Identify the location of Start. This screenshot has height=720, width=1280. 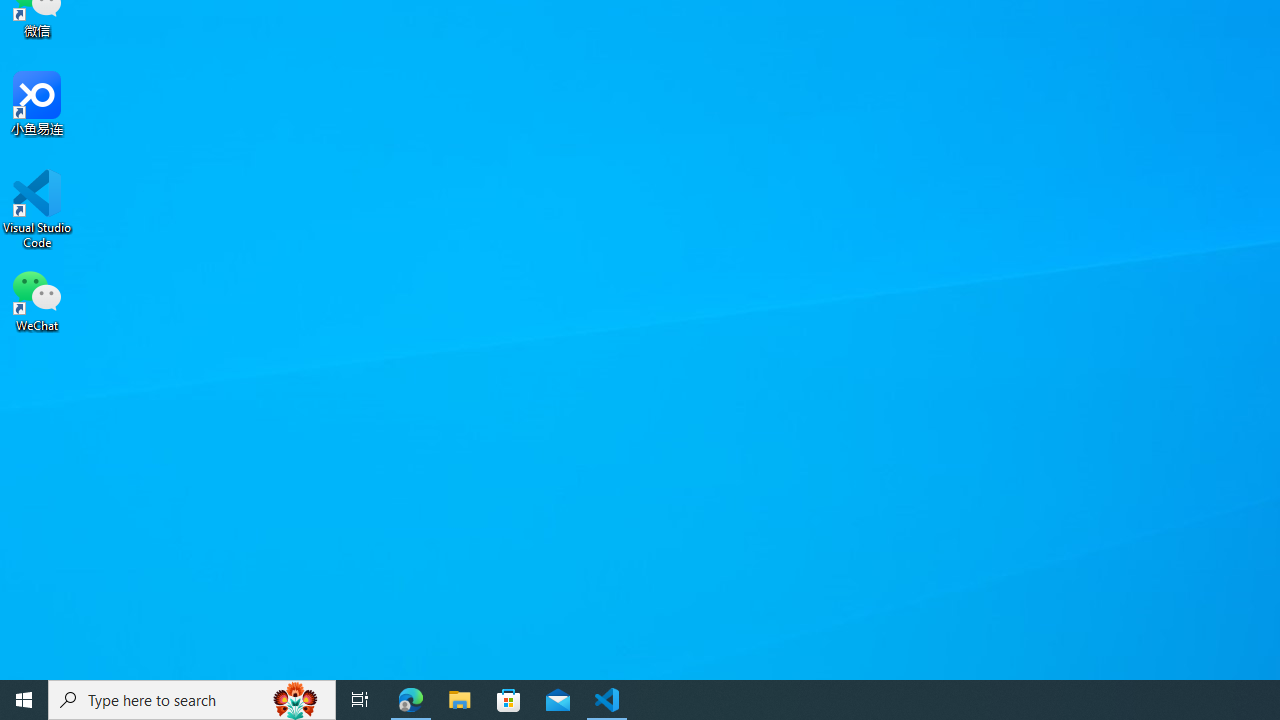
(24, 700).